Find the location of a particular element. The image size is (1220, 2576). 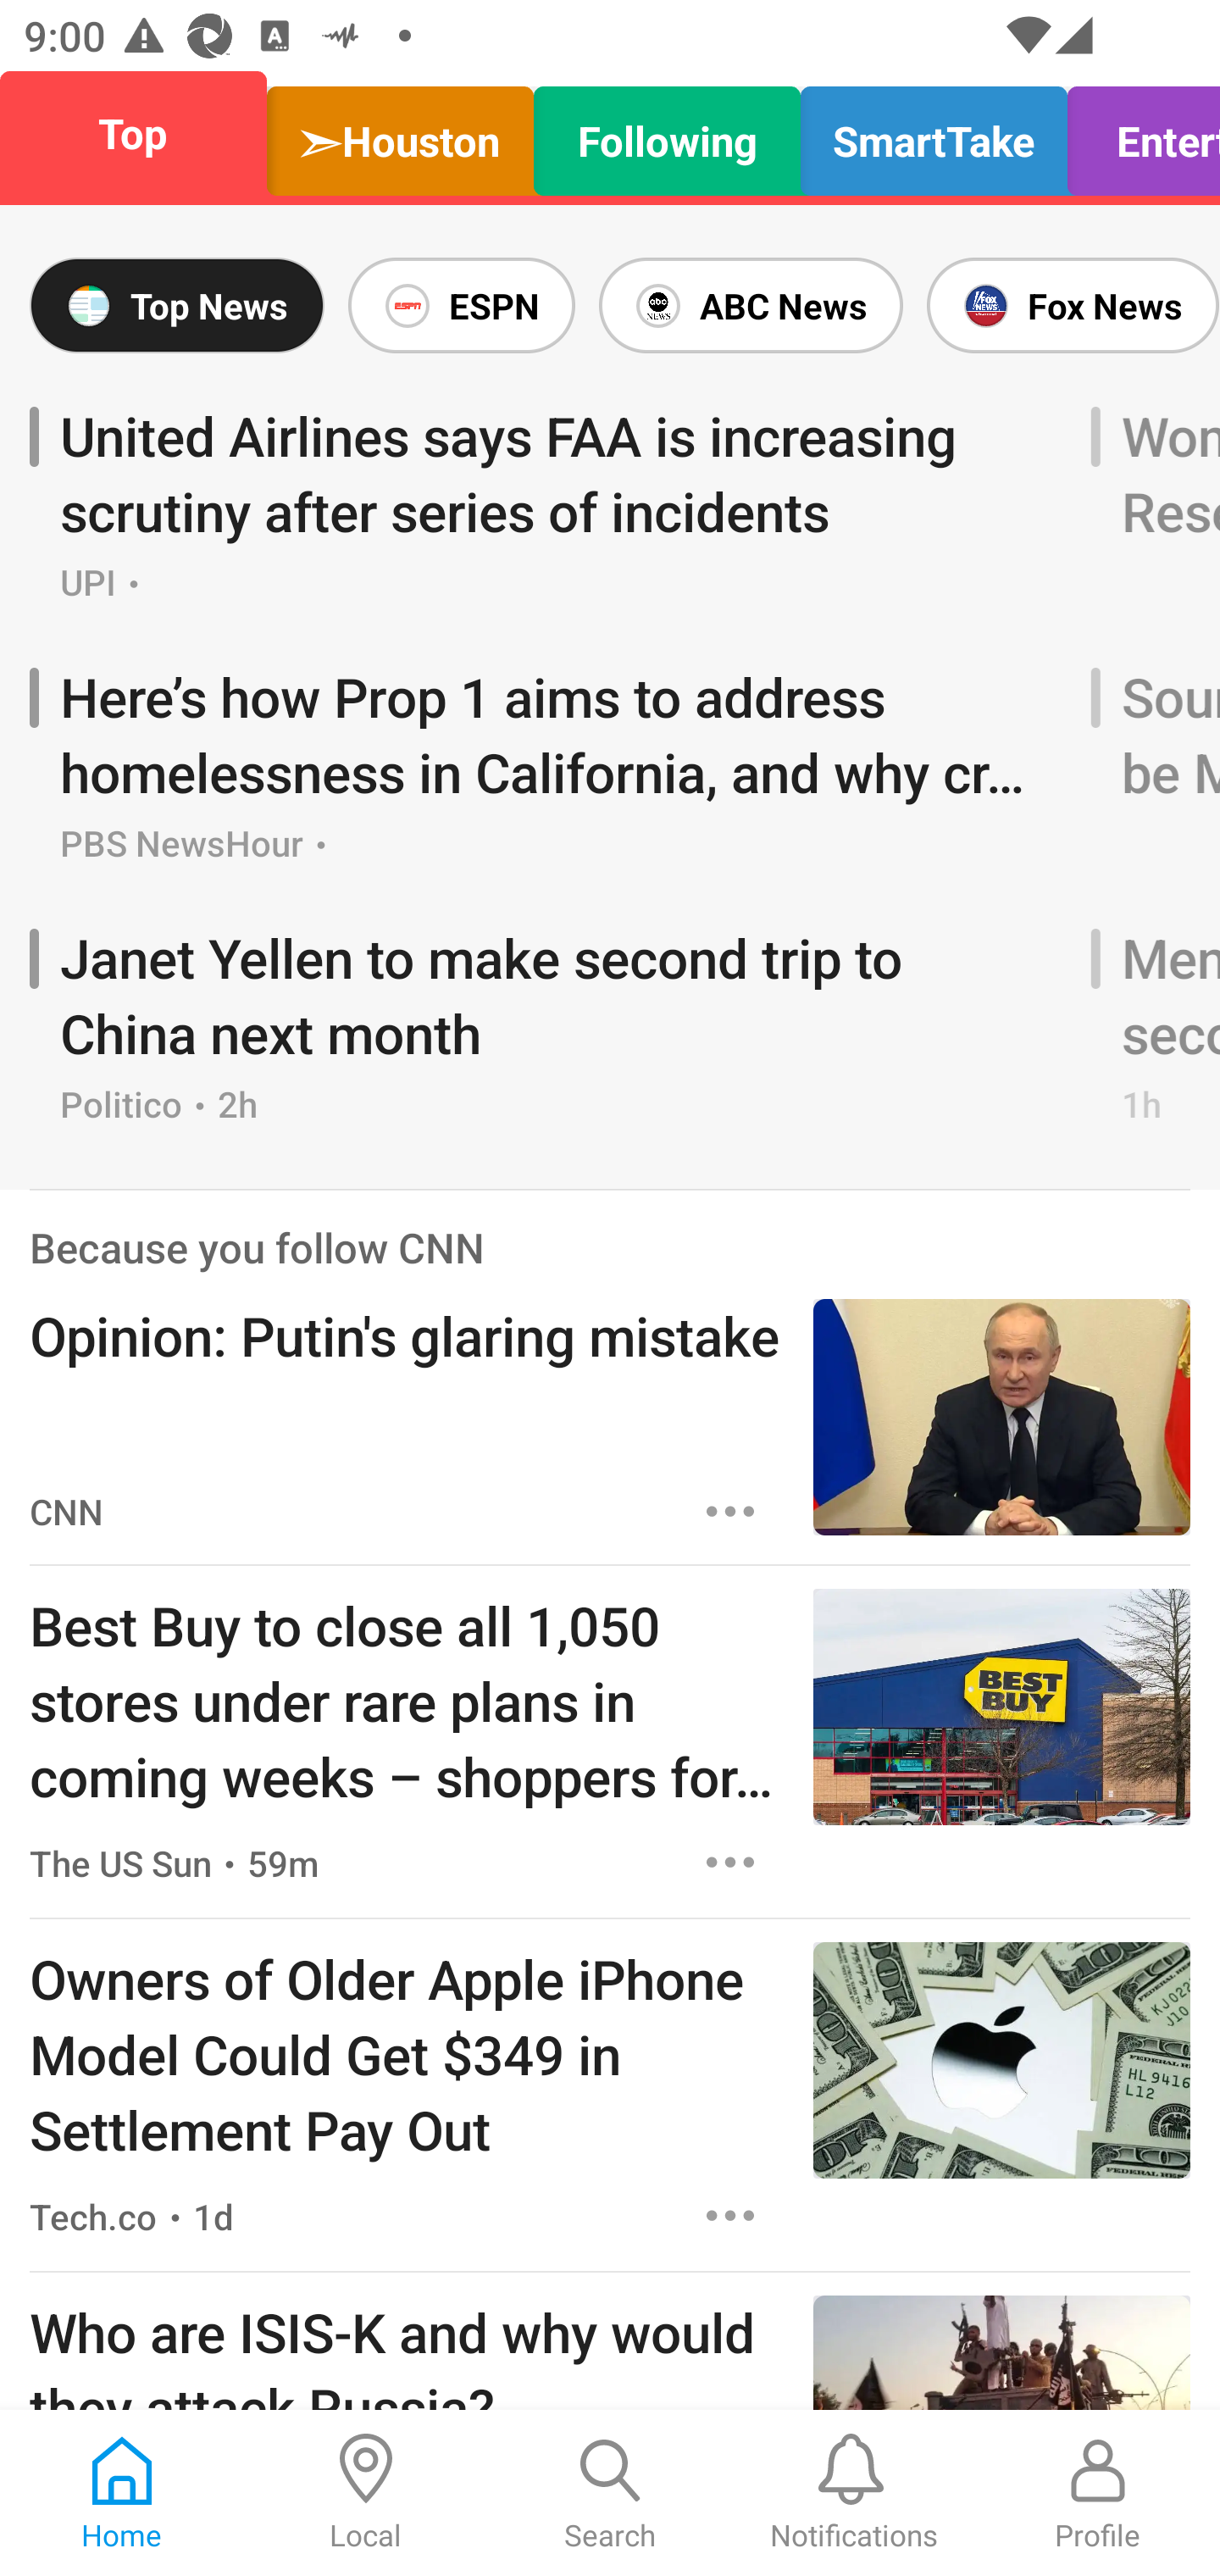

ESPN is located at coordinates (461, 305).